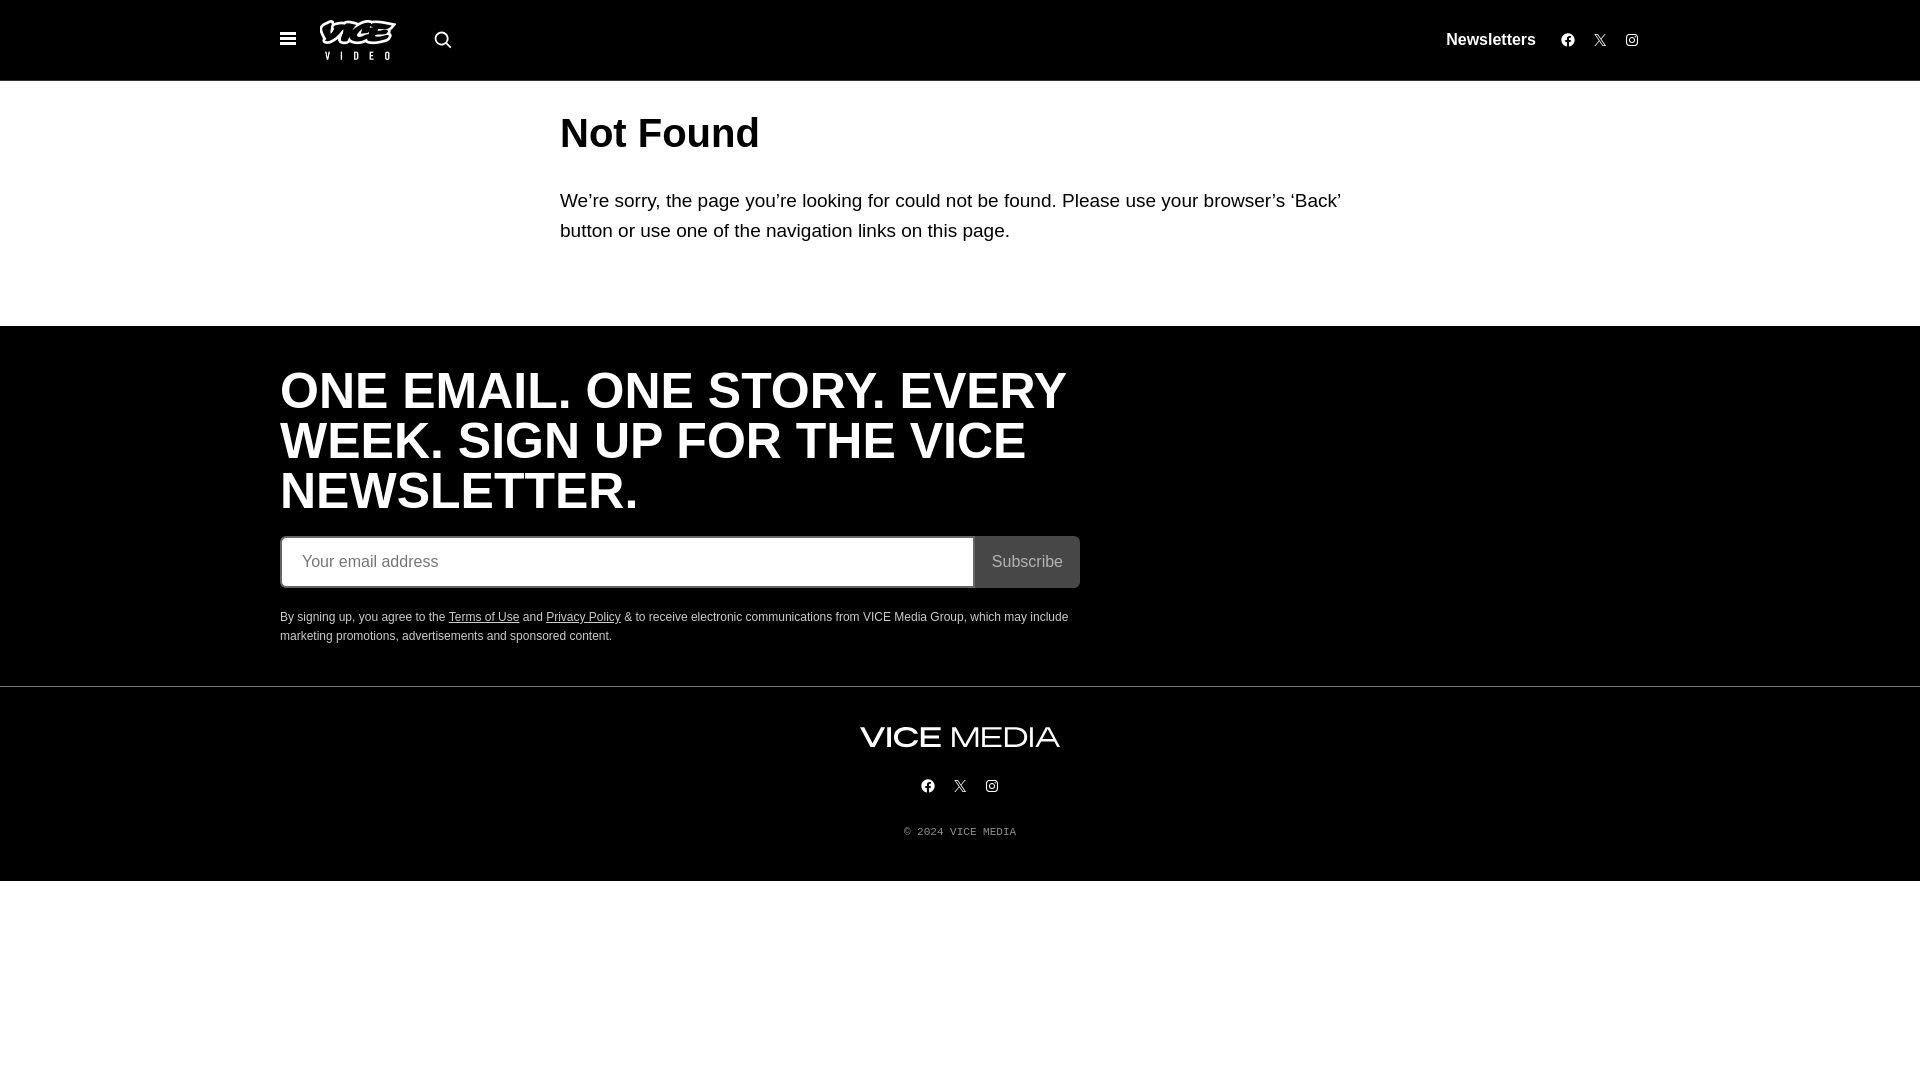 The height and width of the screenshot is (1080, 1920). What do you see at coordinates (992, 785) in the screenshot?
I see `INSTAGRAM` at bounding box center [992, 785].